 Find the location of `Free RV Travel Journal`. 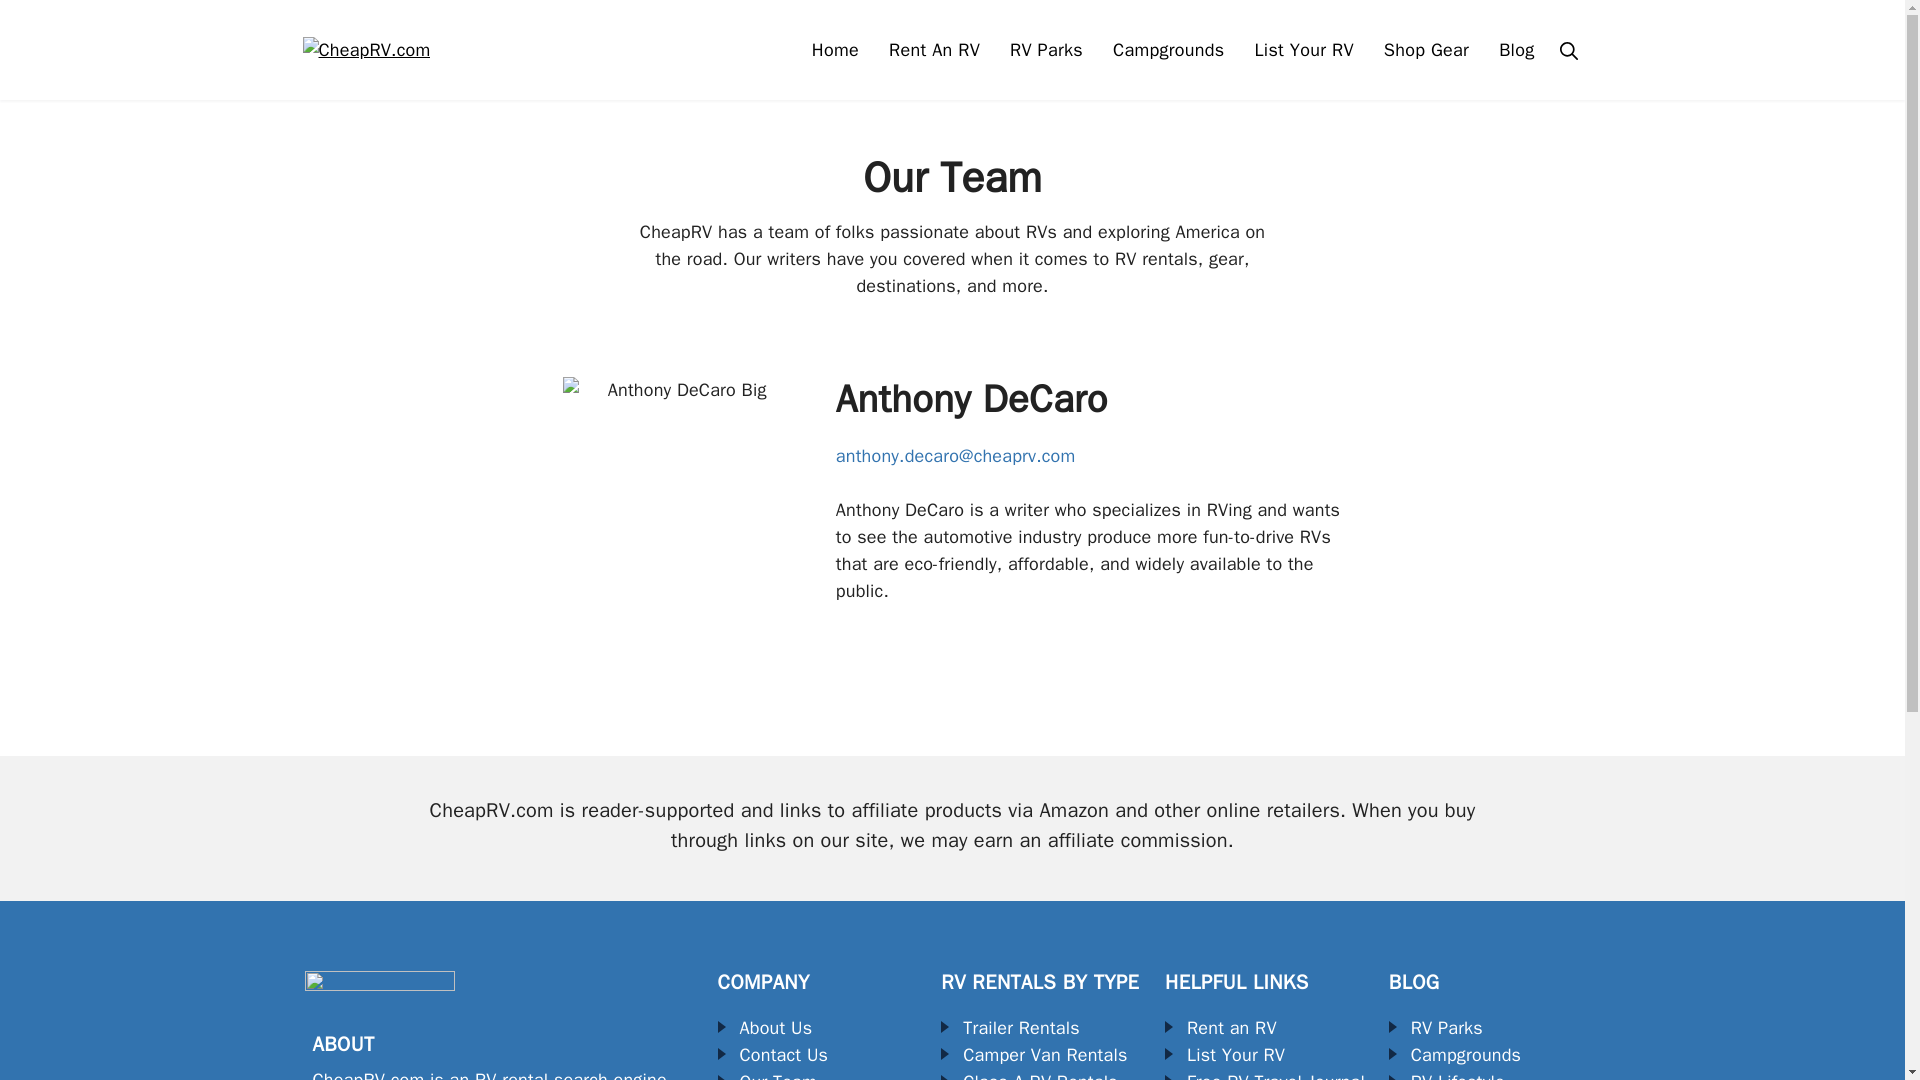

Free RV Travel Journal is located at coordinates (1265, 1074).